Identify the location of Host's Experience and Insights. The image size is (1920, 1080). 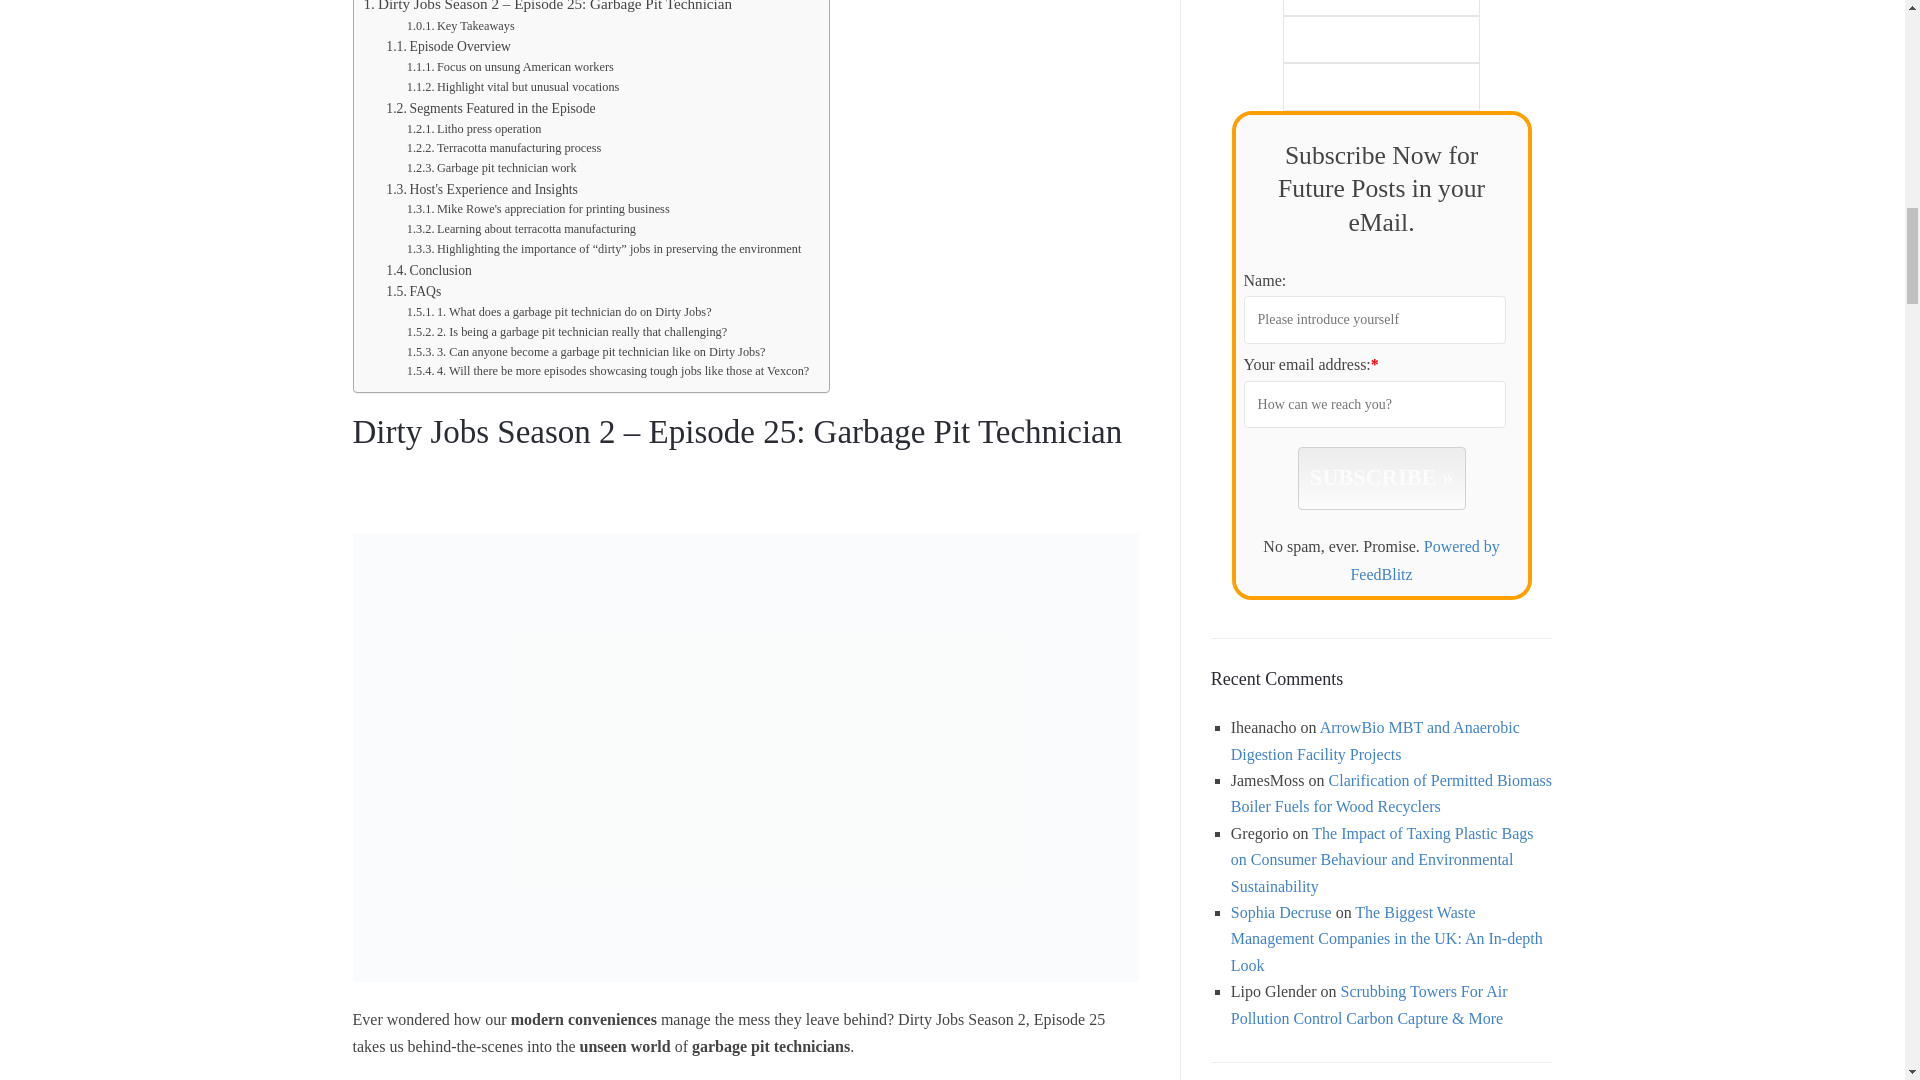
(481, 190).